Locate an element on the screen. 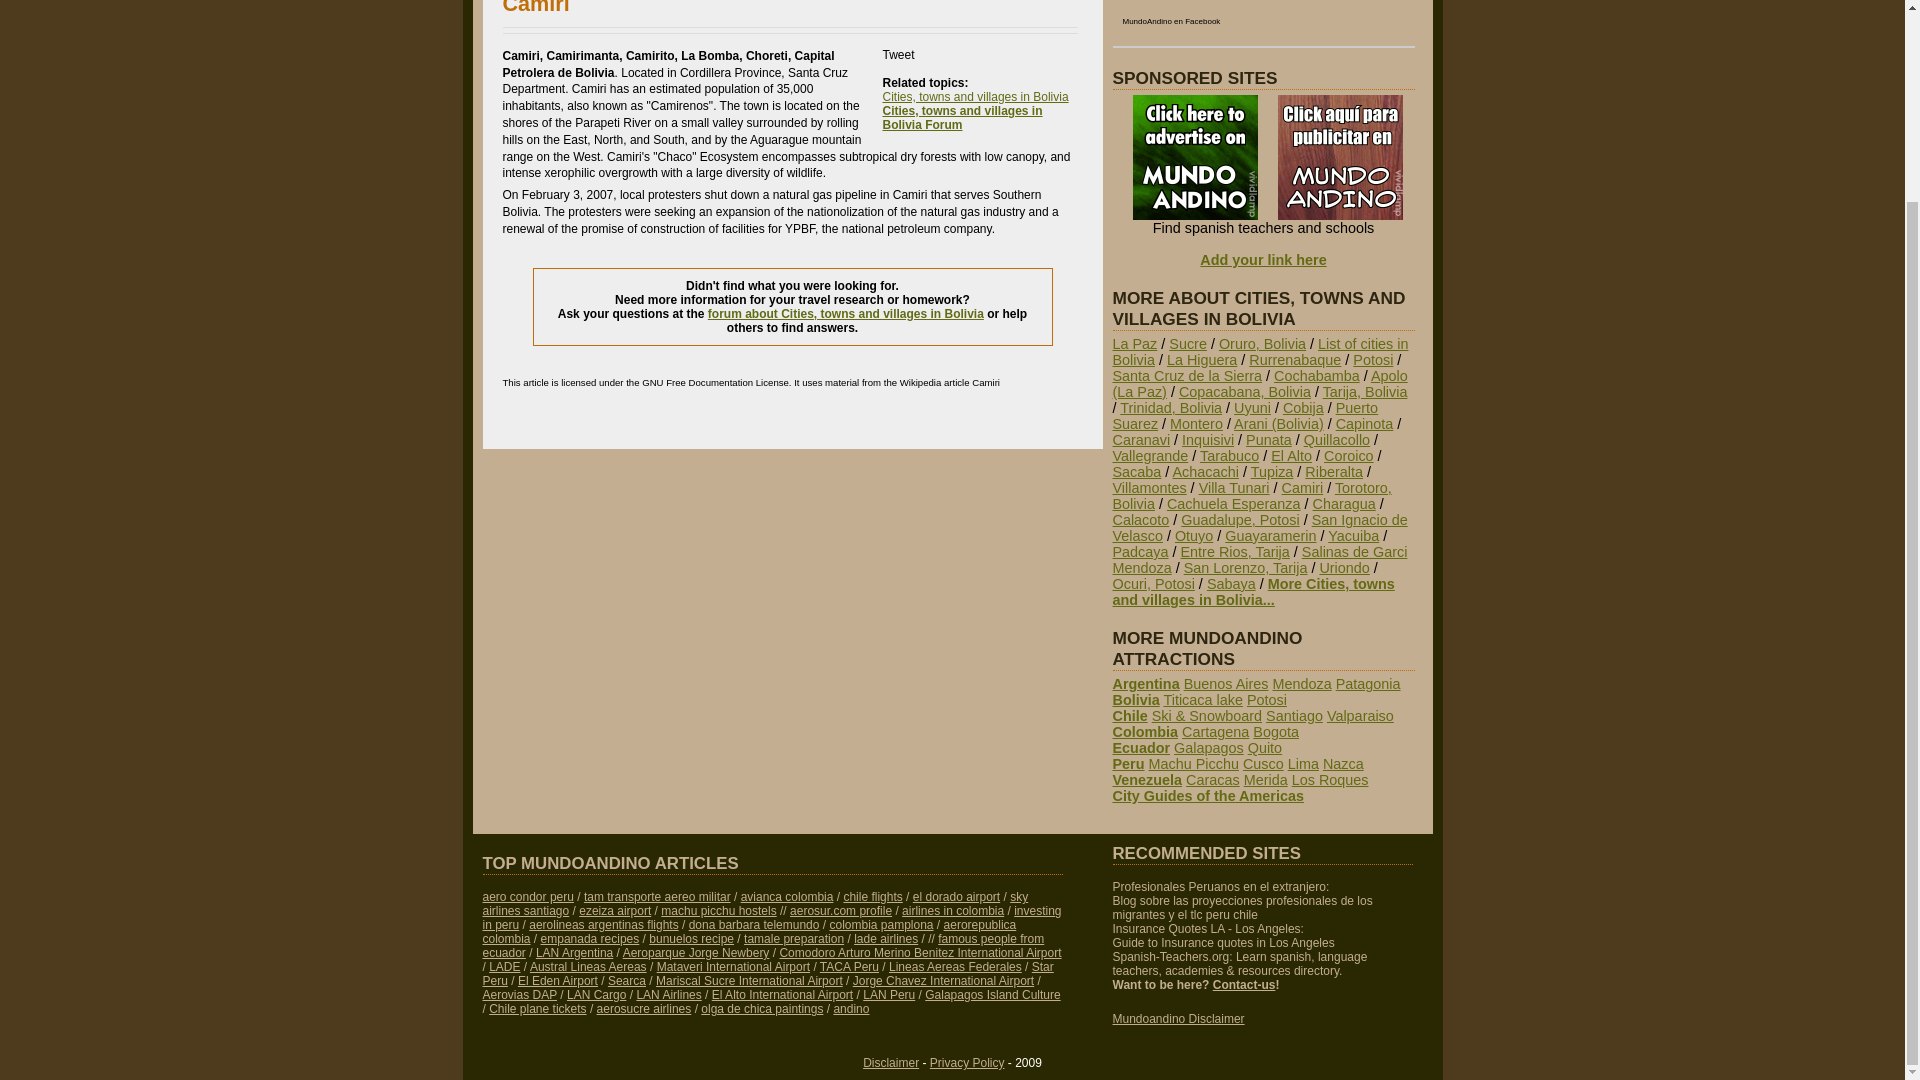 This screenshot has width=1920, height=1080. machu picchu is located at coordinates (718, 910).